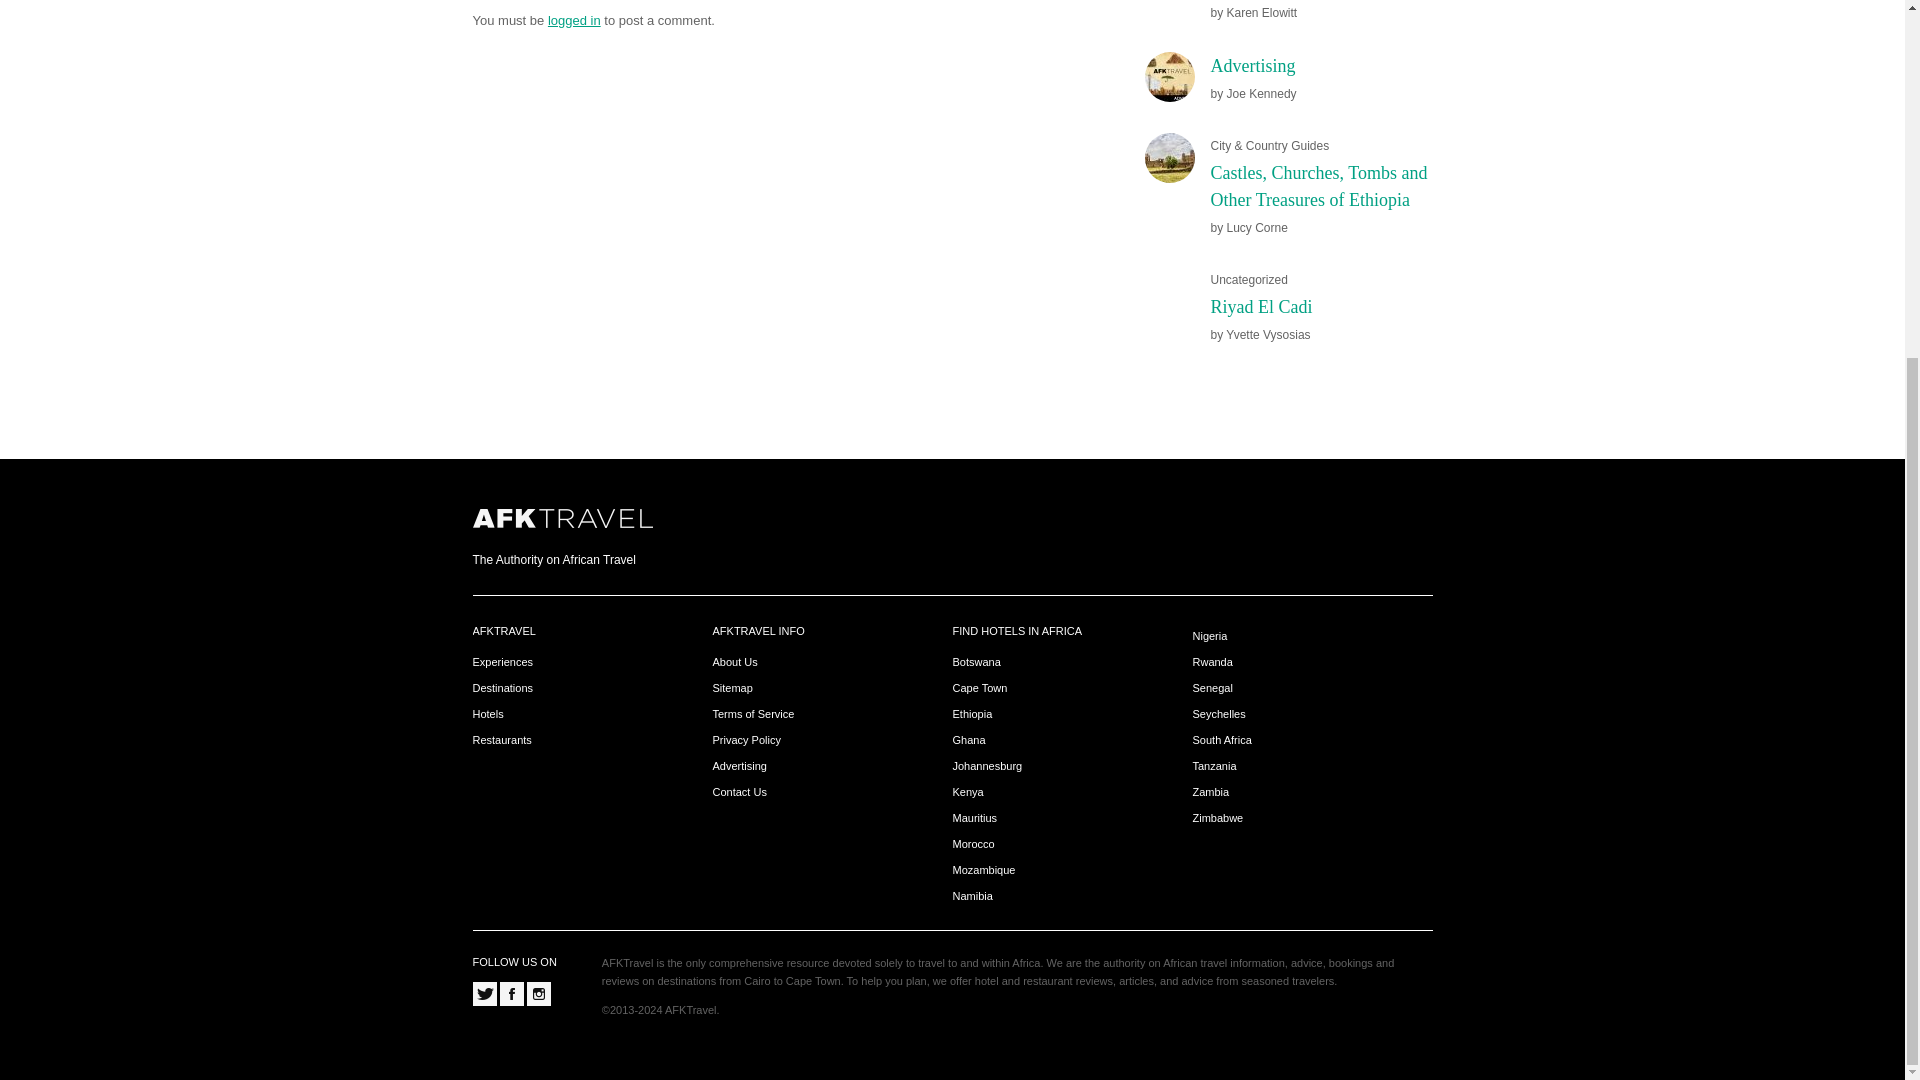 This screenshot has width=1920, height=1080. What do you see at coordinates (732, 688) in the screenshot?
I see `Sitemap` at bounding box center [732, 688].